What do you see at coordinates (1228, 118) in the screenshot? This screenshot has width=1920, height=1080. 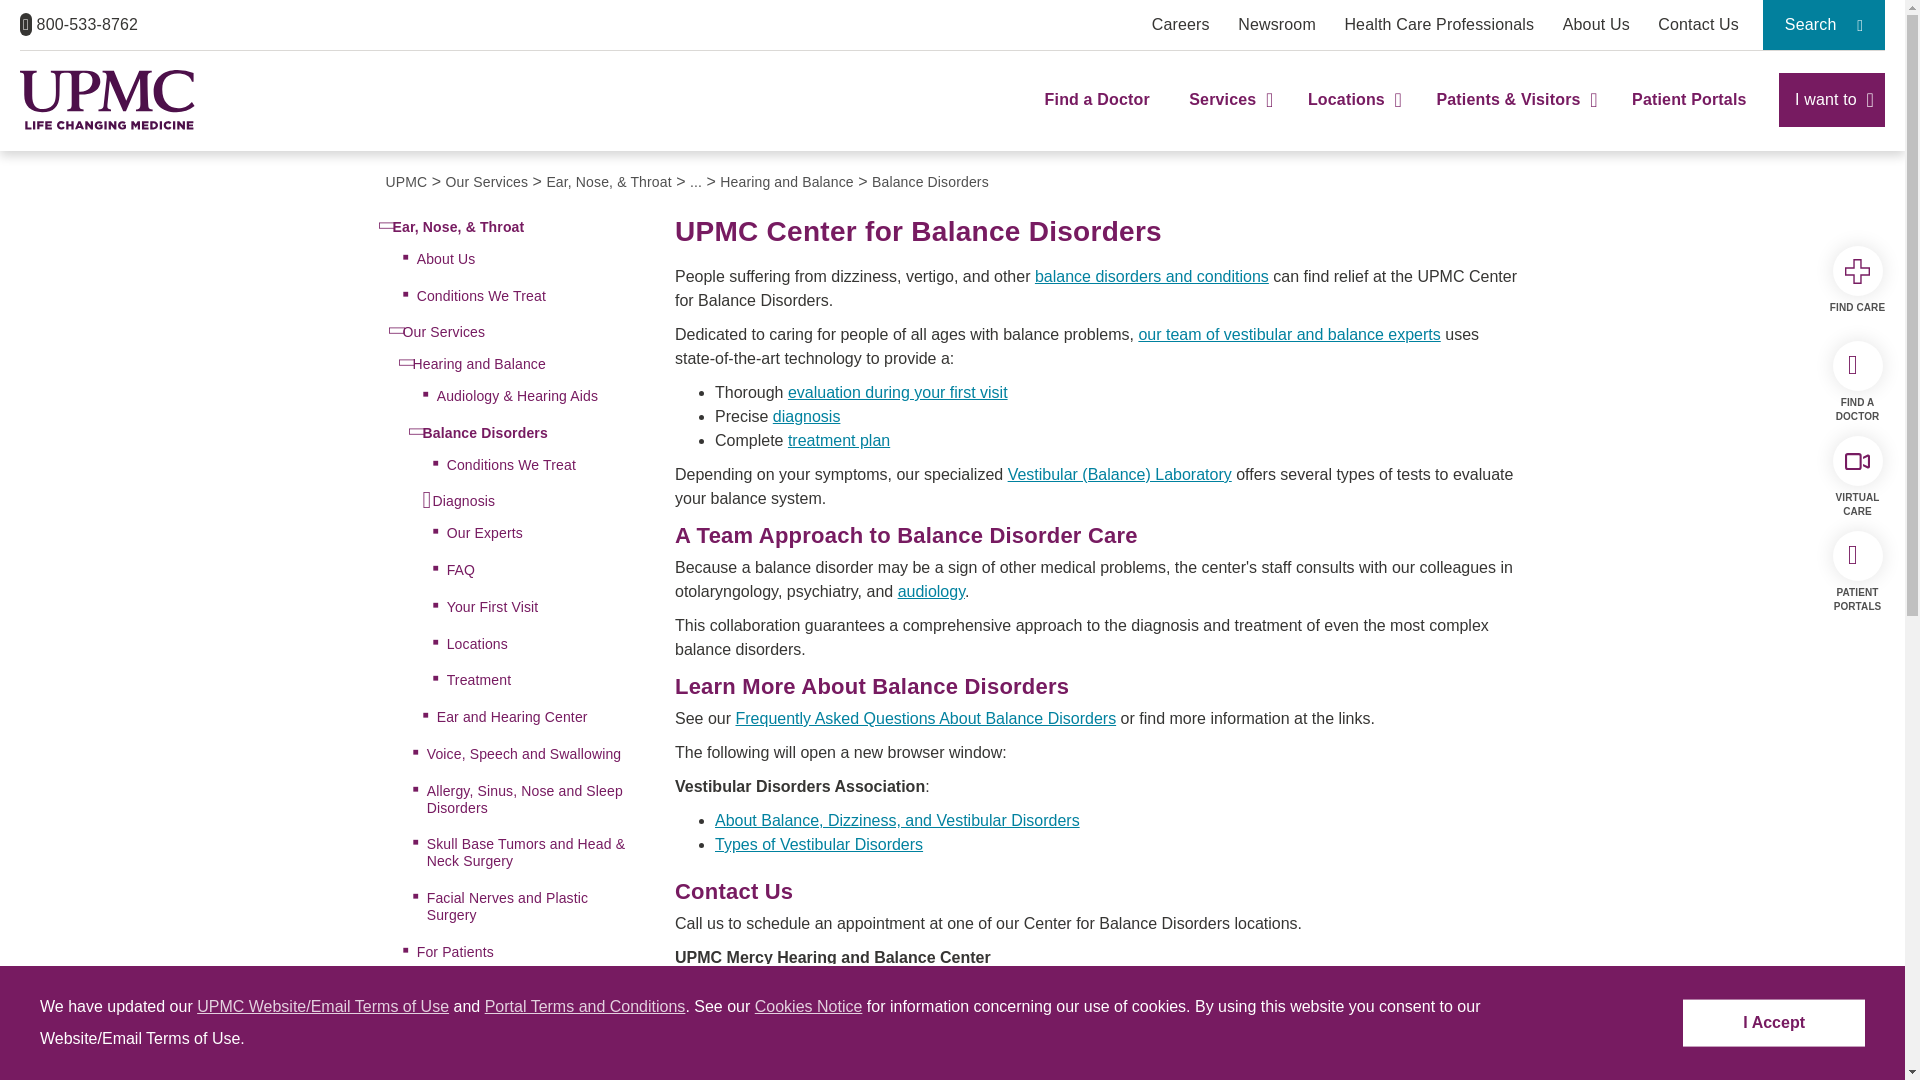 I see `Services` at bounding box center [1228, 118].